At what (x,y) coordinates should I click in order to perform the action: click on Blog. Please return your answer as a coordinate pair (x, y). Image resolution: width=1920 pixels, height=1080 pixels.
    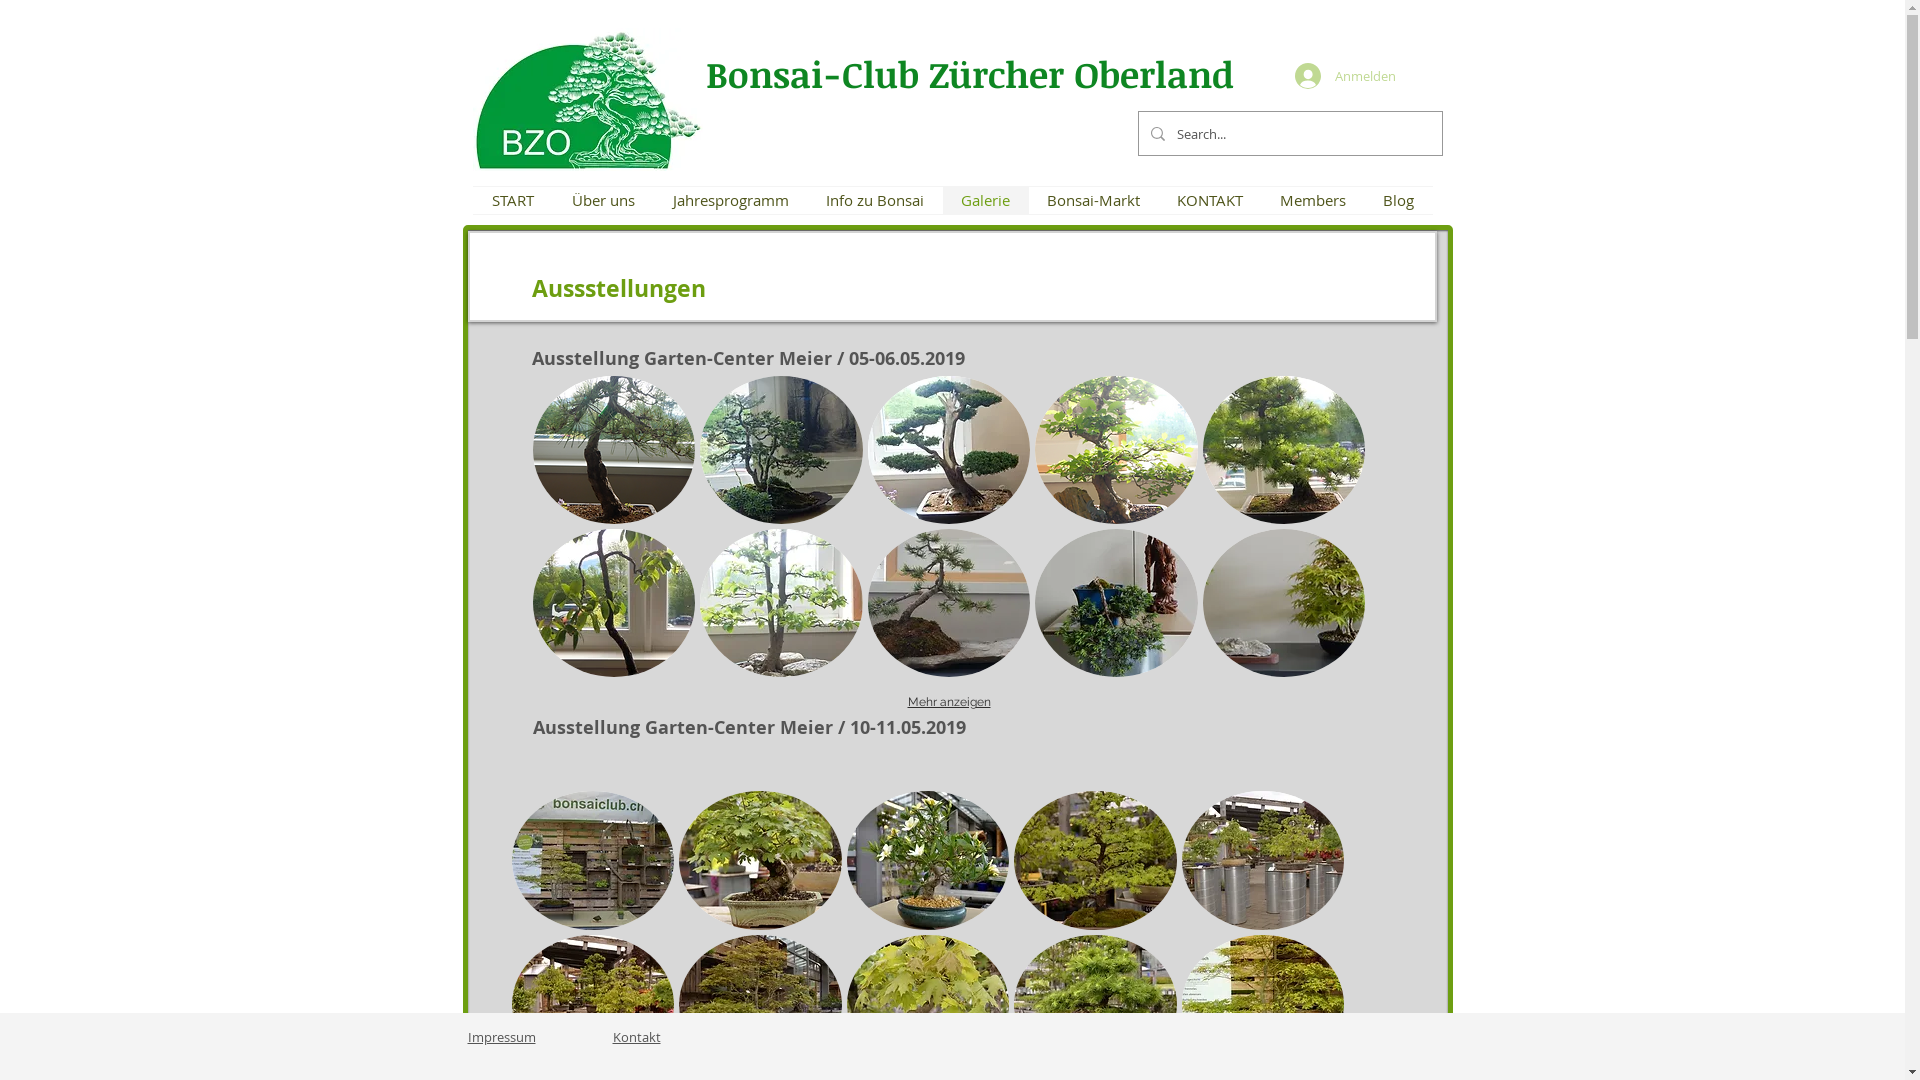
    Looking at the image, I should click on (1398, 200).